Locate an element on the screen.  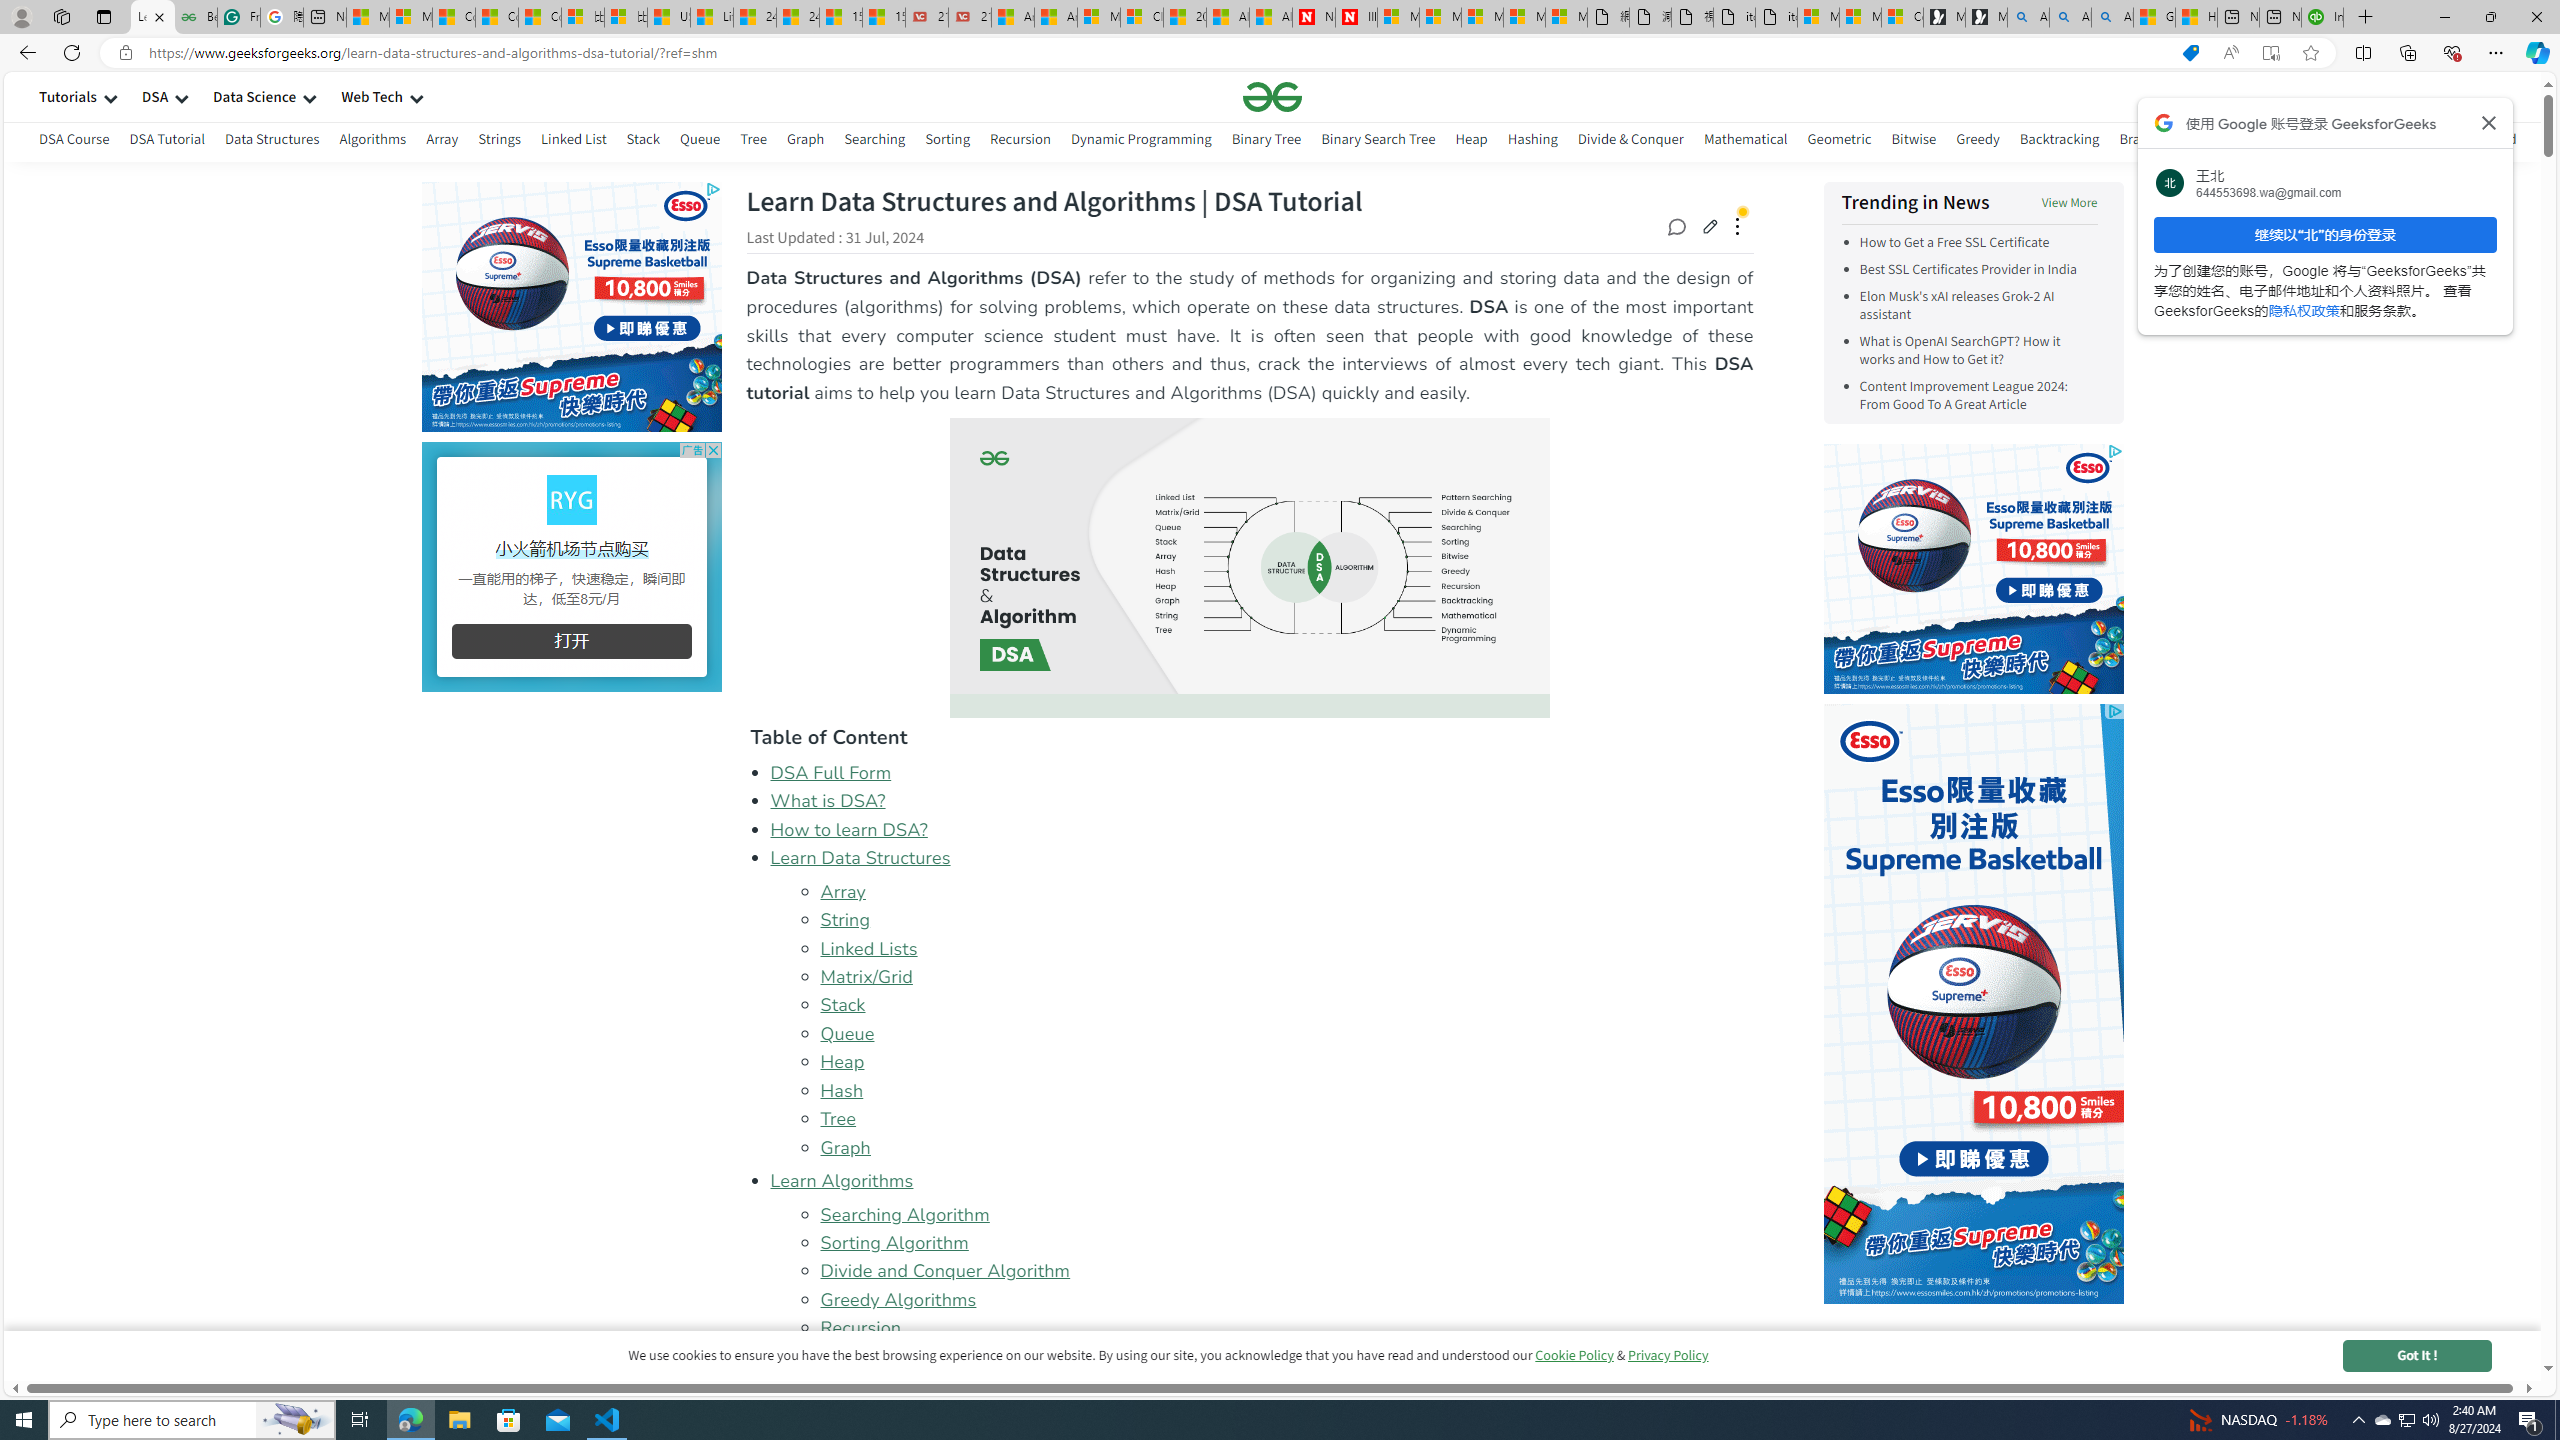
Consumer Health Data Privacy Policy is located at coordinates (1902, 17).